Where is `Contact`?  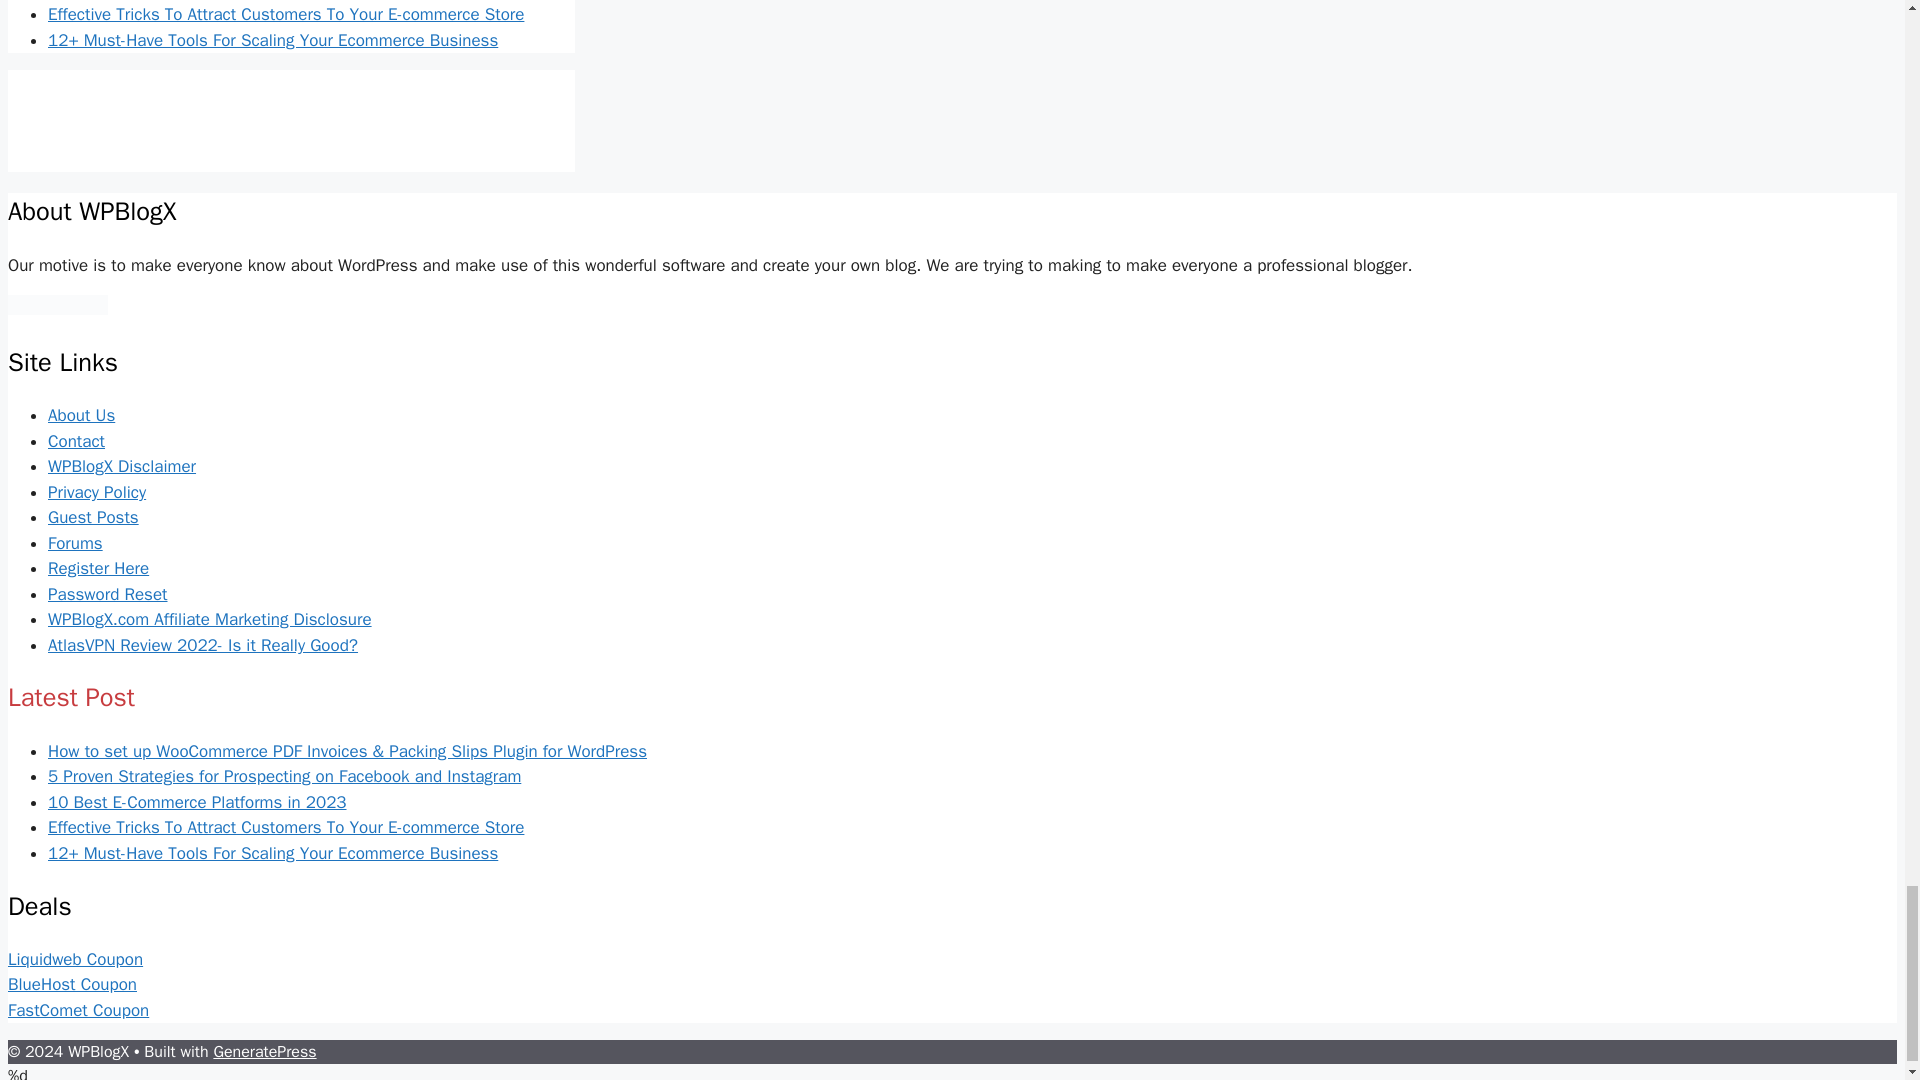
Contact is located at coordinates (76, 441).